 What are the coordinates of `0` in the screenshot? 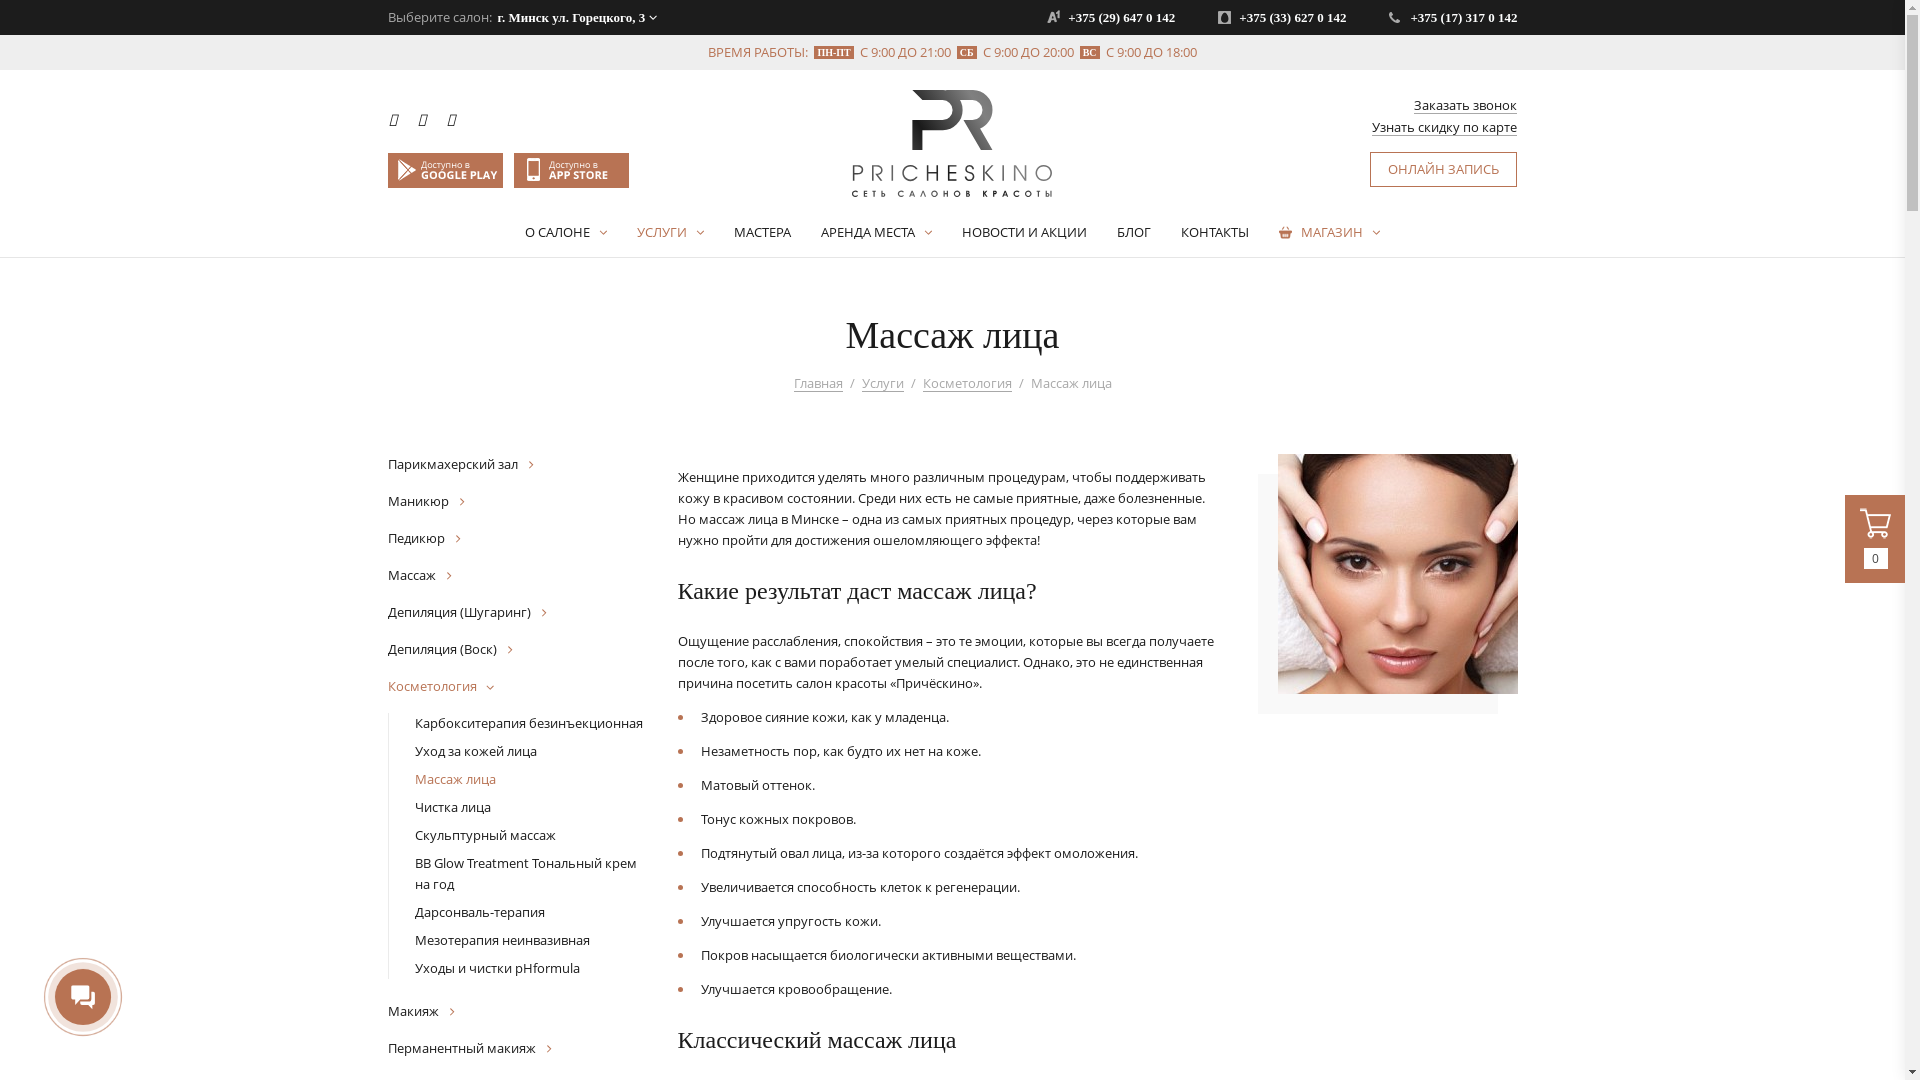 It's located at (1876, 539).